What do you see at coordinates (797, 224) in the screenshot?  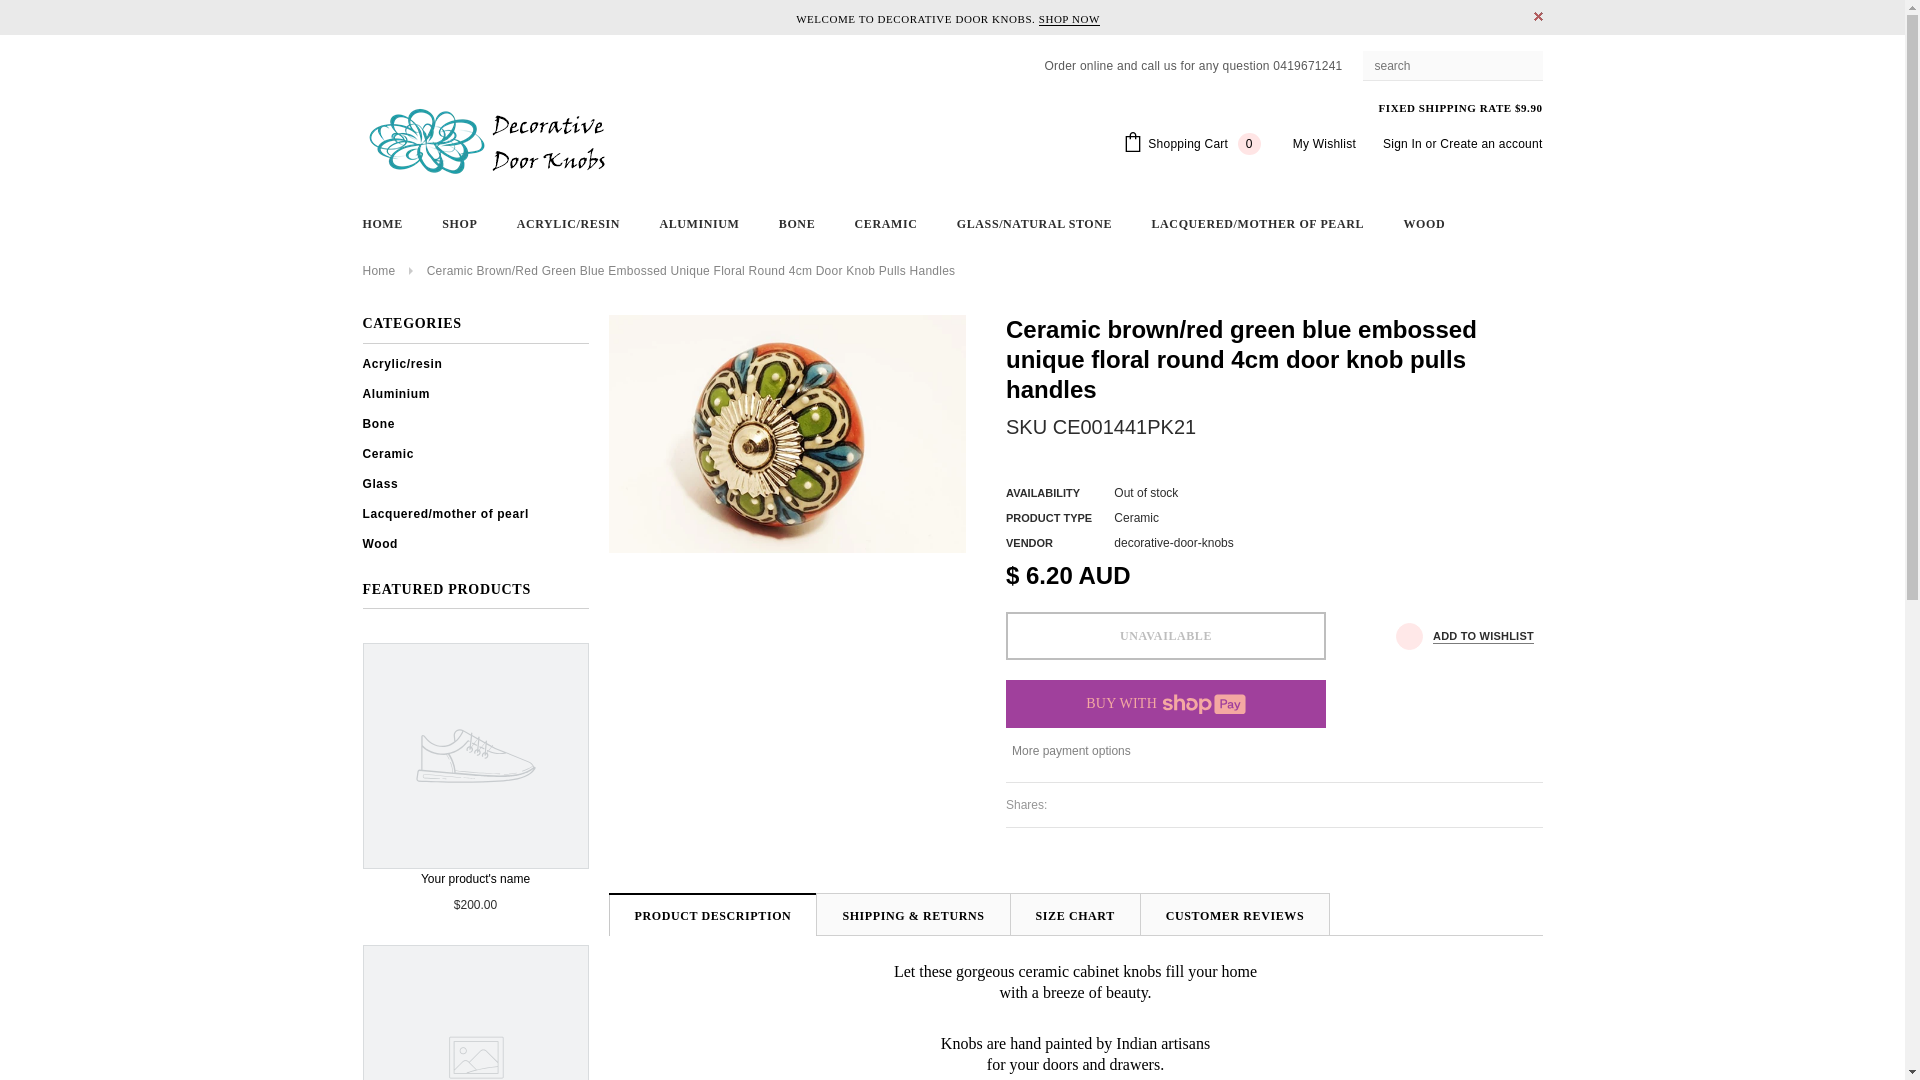 I see `BONE` at bounding box center [797, 224].